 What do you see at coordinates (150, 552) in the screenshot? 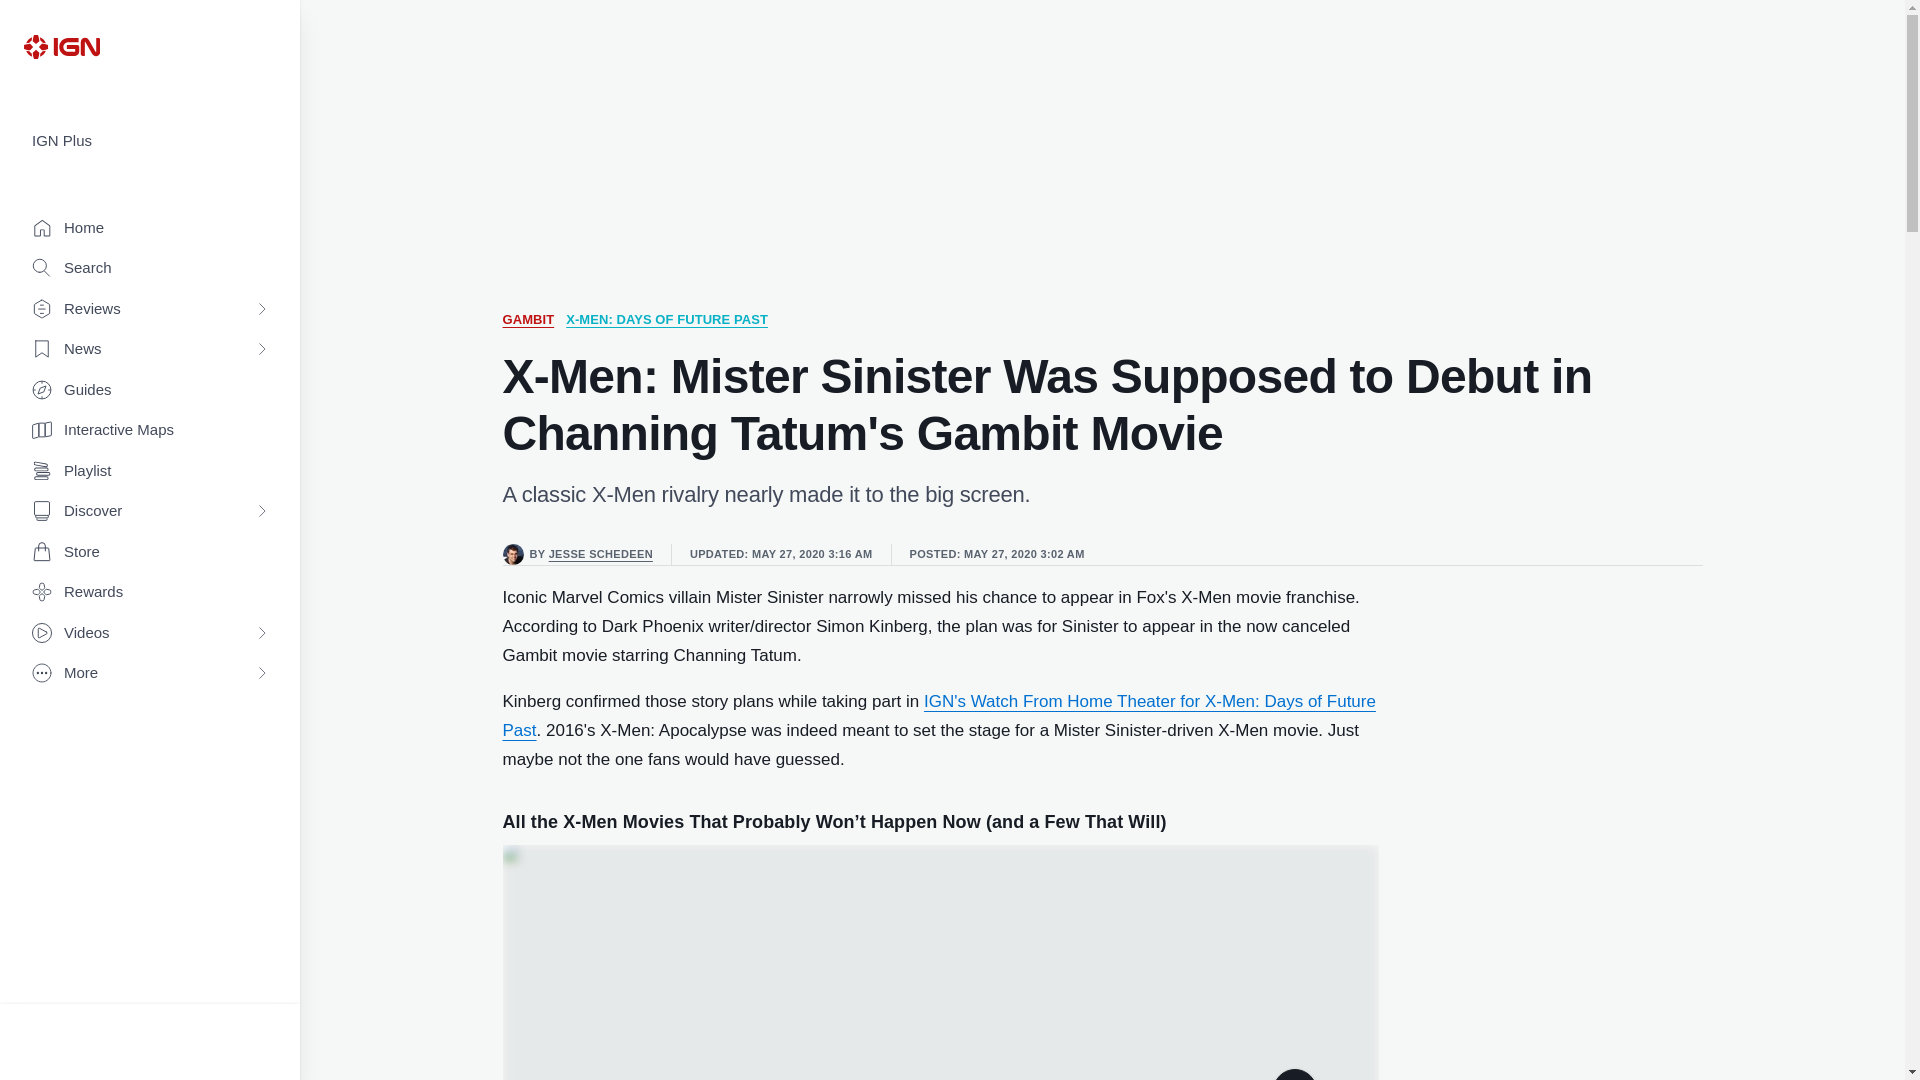
I see `Store` at bounding box center [150, 552].